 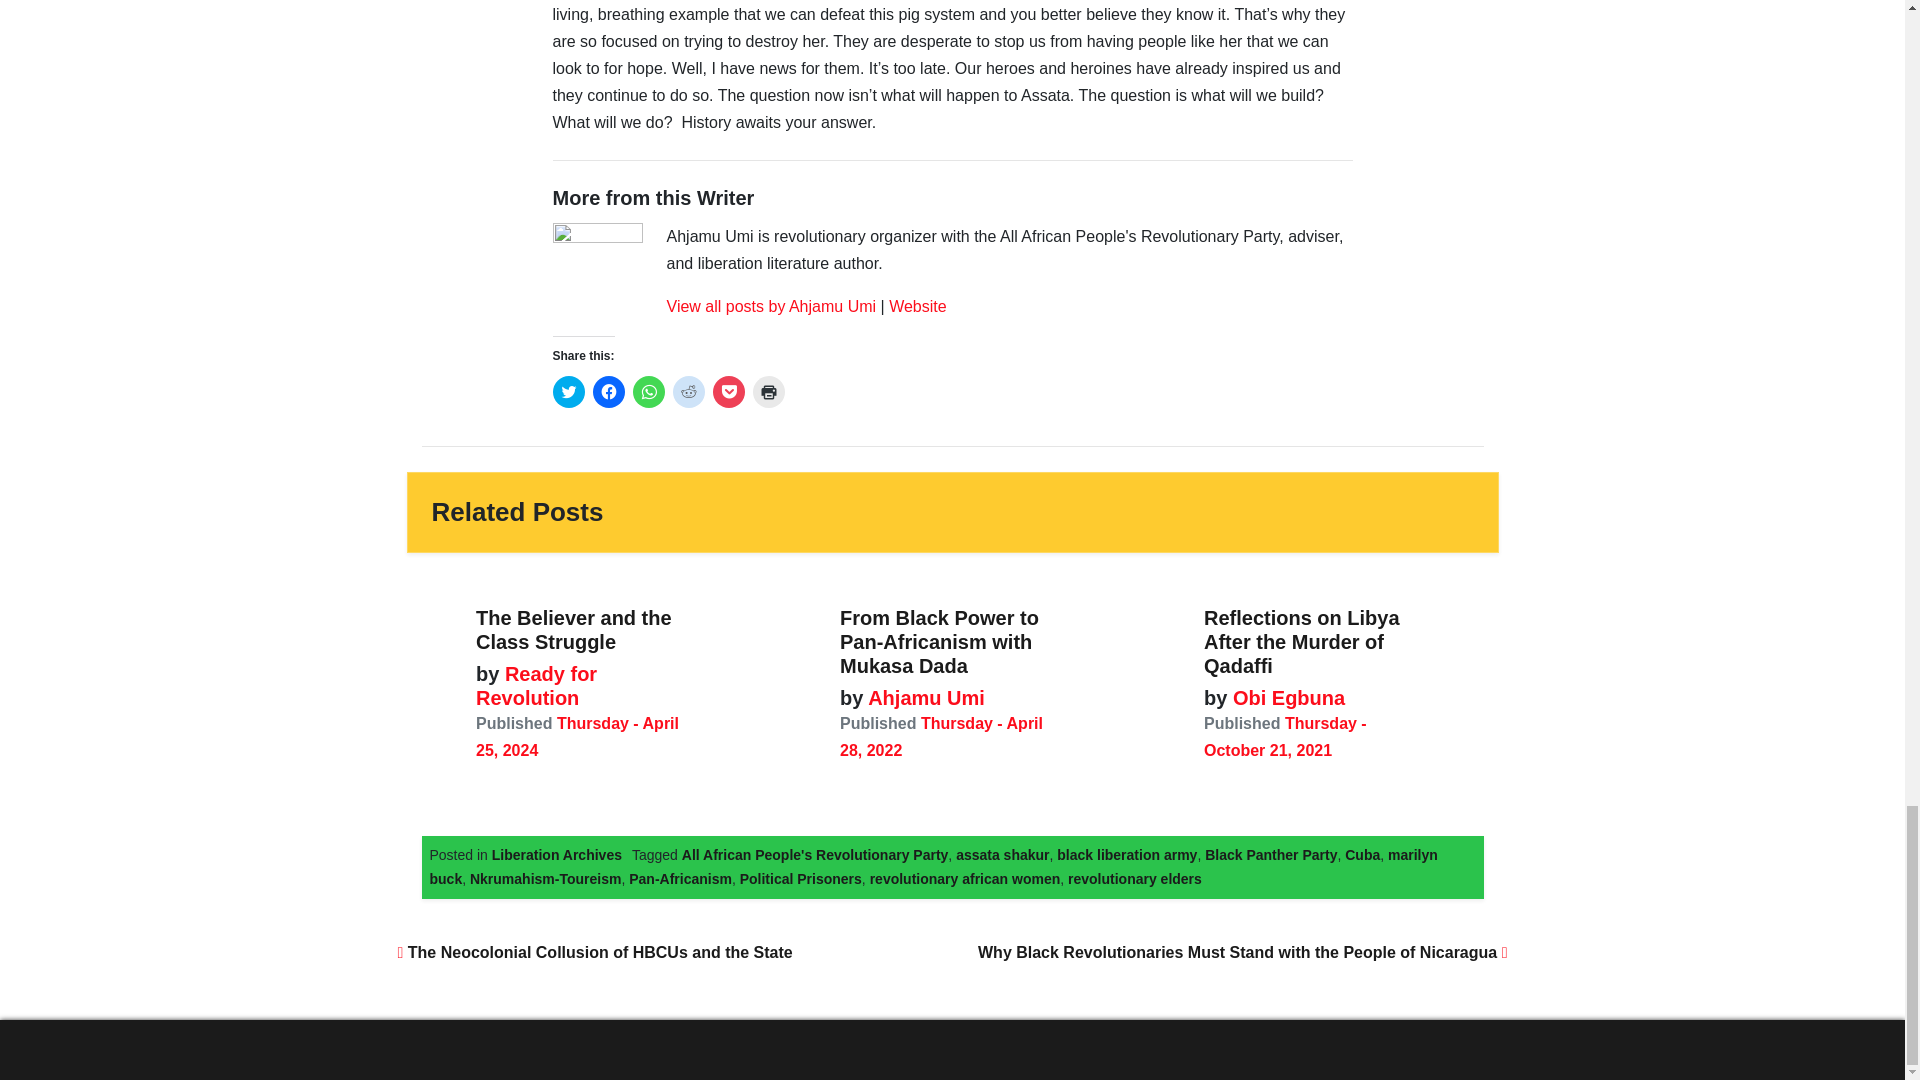 I want to click on Thursday - April 28, 2022, so click(x=941, y=736).